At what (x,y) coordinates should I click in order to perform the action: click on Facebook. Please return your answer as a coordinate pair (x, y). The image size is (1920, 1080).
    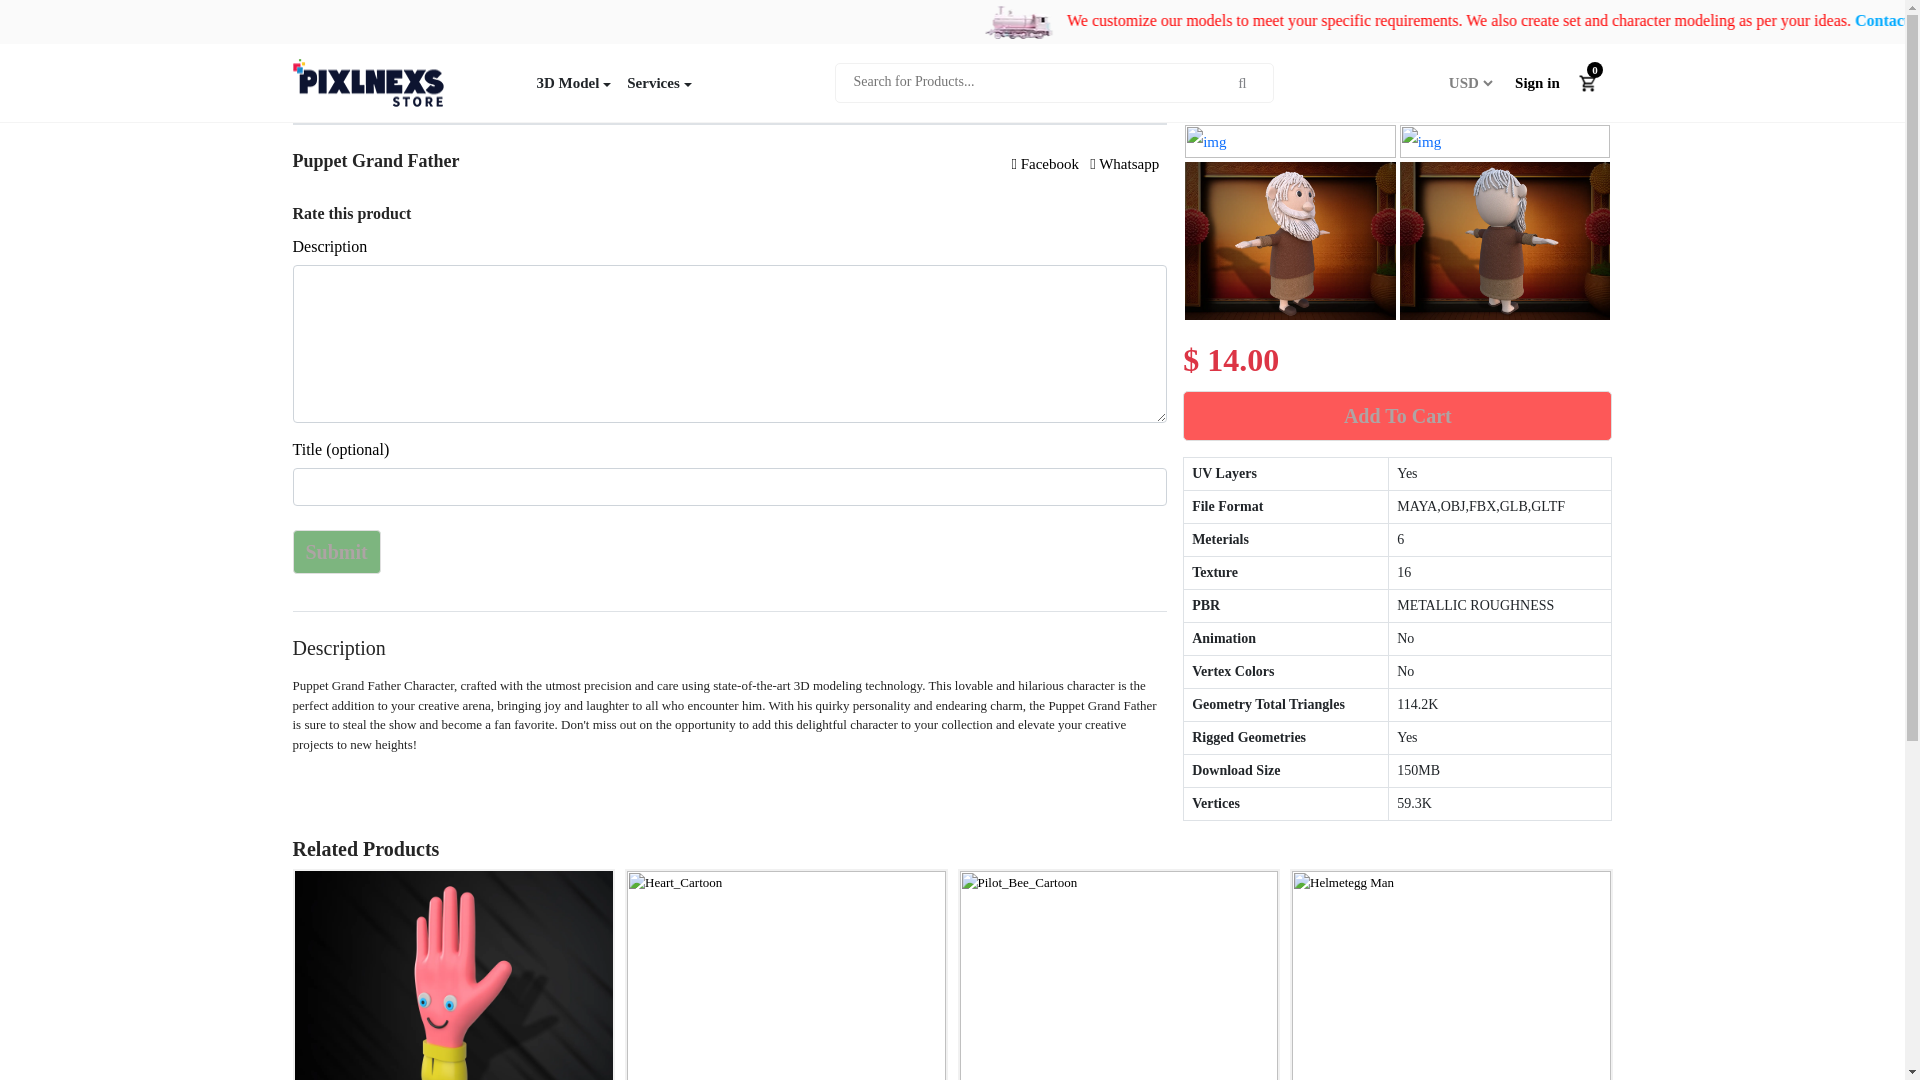
    Looking at the image, I should click on (1045, 163).